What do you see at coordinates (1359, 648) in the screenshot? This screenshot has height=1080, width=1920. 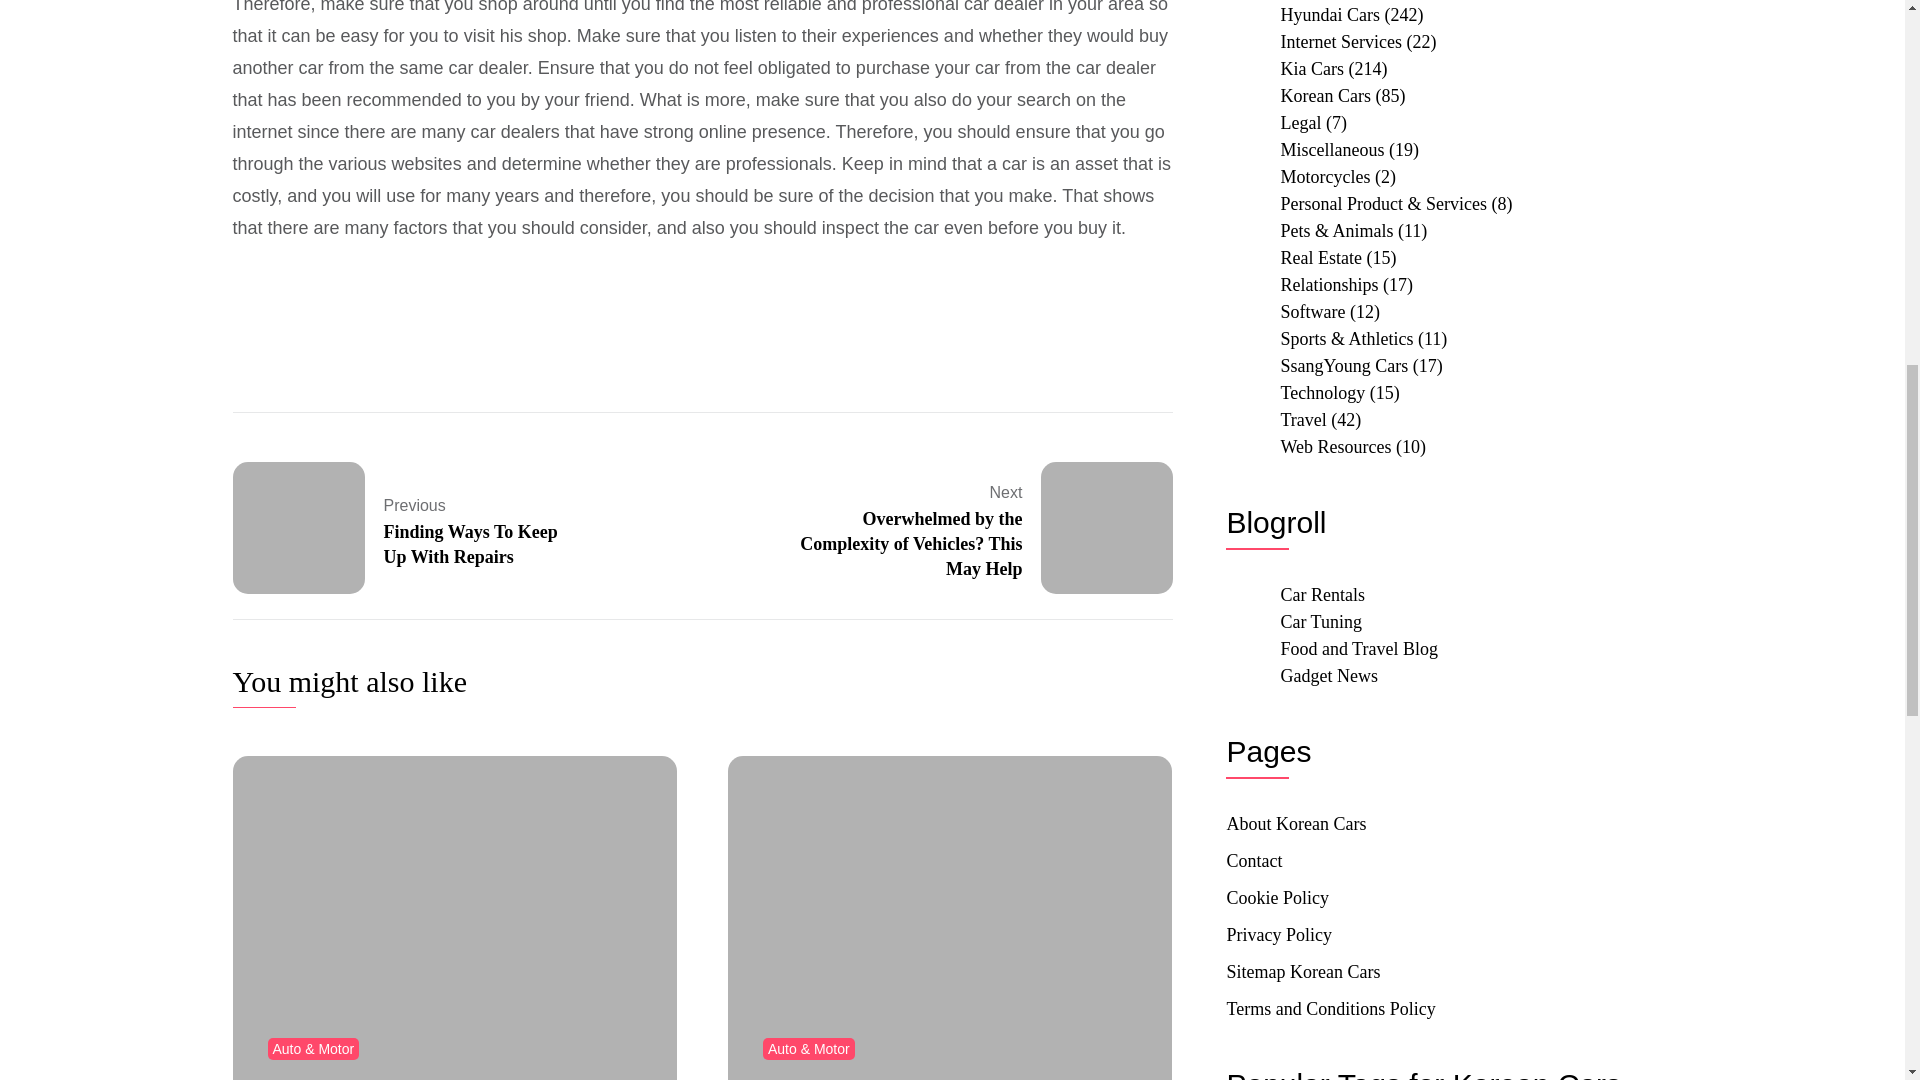 I see `Food and Travel Blog` at bounding box center [1359, 648].